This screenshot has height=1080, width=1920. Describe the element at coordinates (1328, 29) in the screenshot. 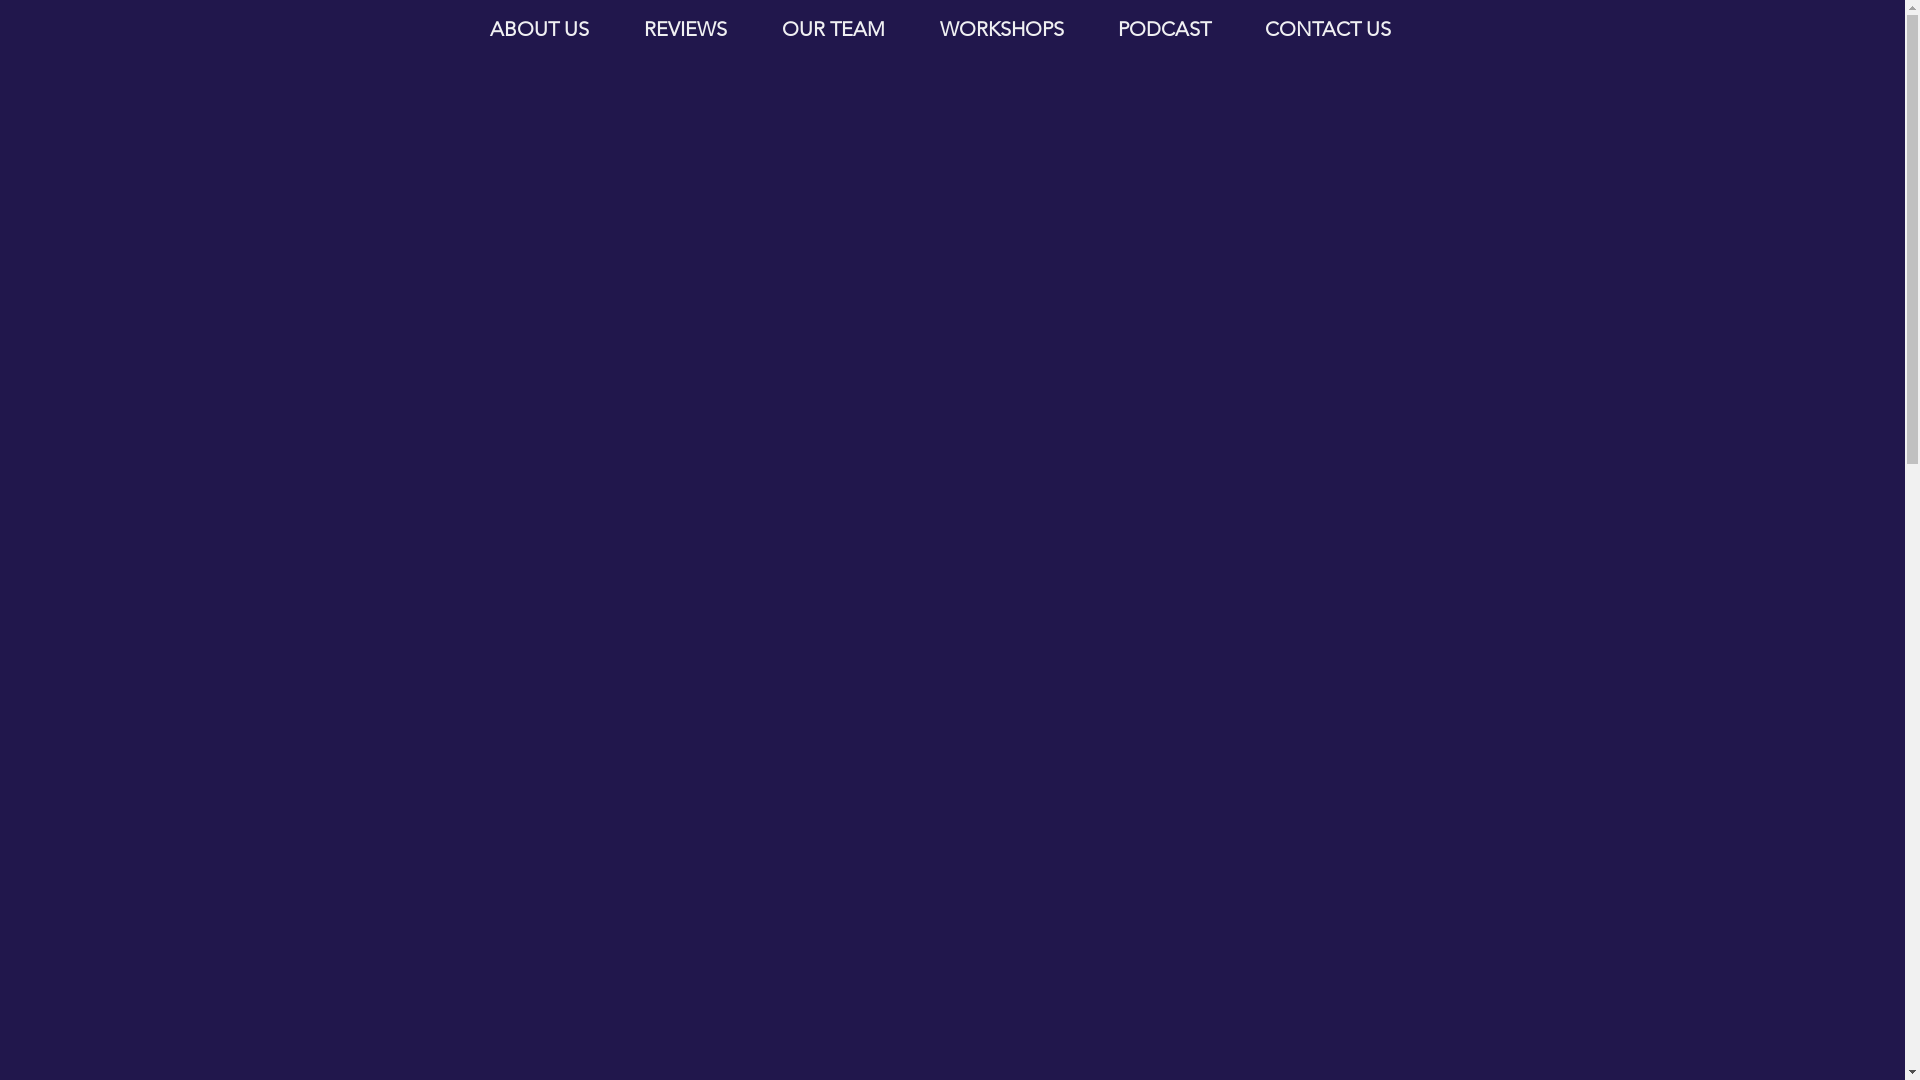

I see `CONTACT US` at that location.